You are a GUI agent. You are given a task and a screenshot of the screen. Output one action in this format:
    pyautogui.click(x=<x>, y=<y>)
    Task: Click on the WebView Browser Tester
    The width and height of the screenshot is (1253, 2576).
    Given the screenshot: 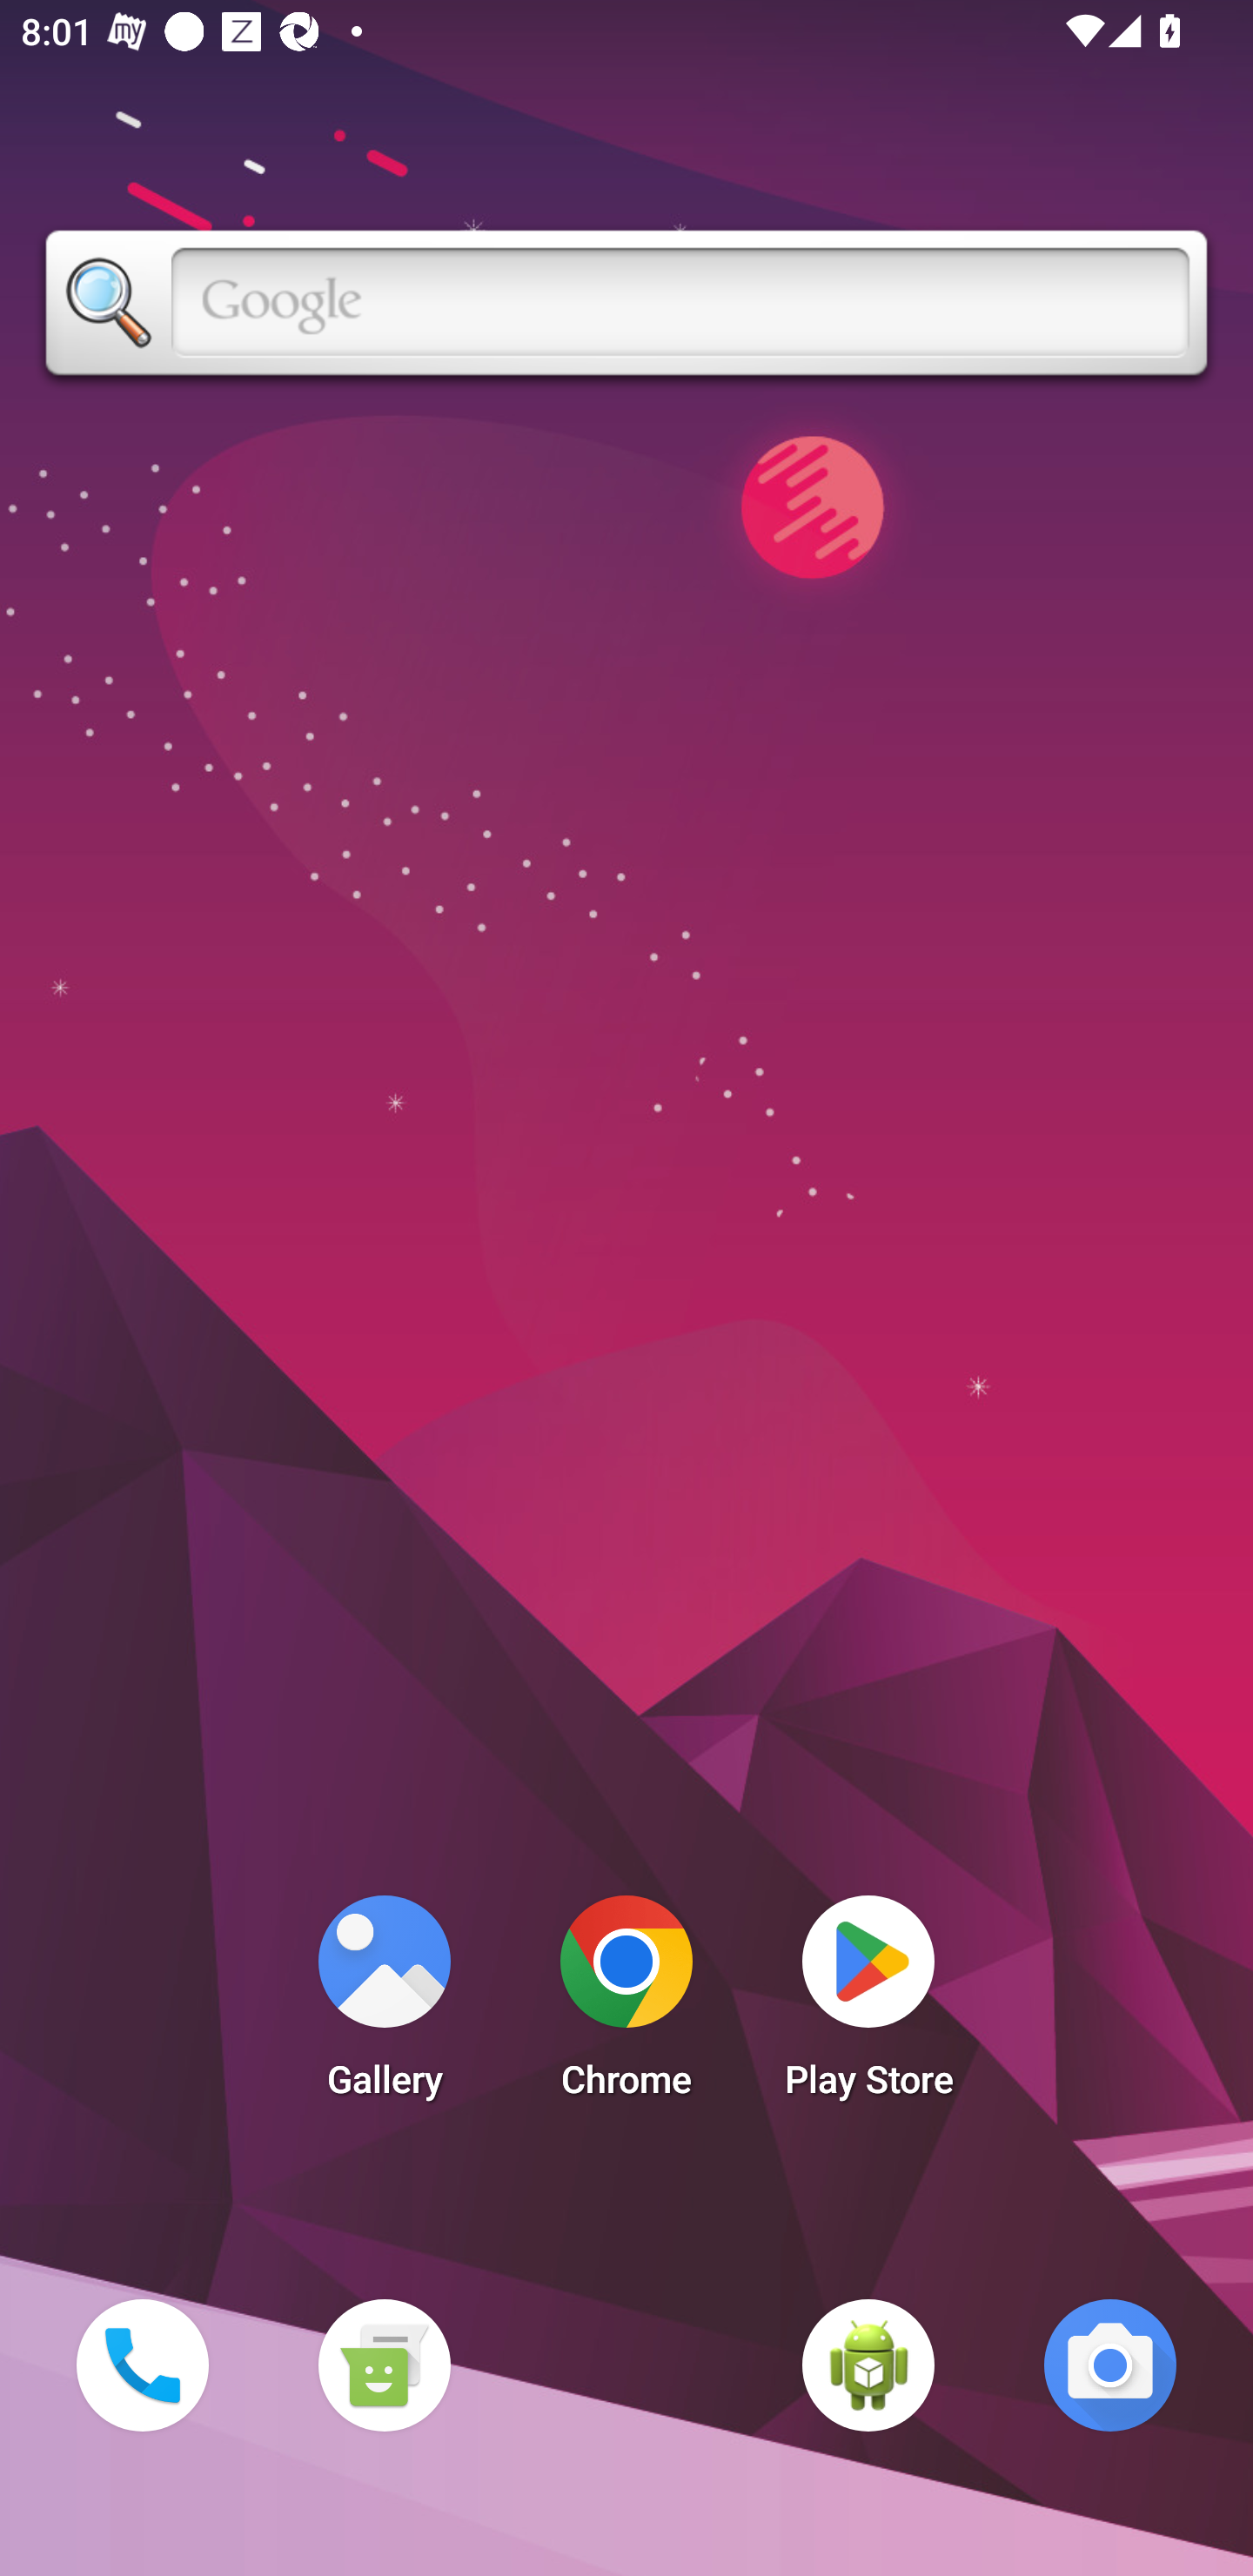 What is the action you would take?
    pyautogui.click(x=868, y=2365)
    